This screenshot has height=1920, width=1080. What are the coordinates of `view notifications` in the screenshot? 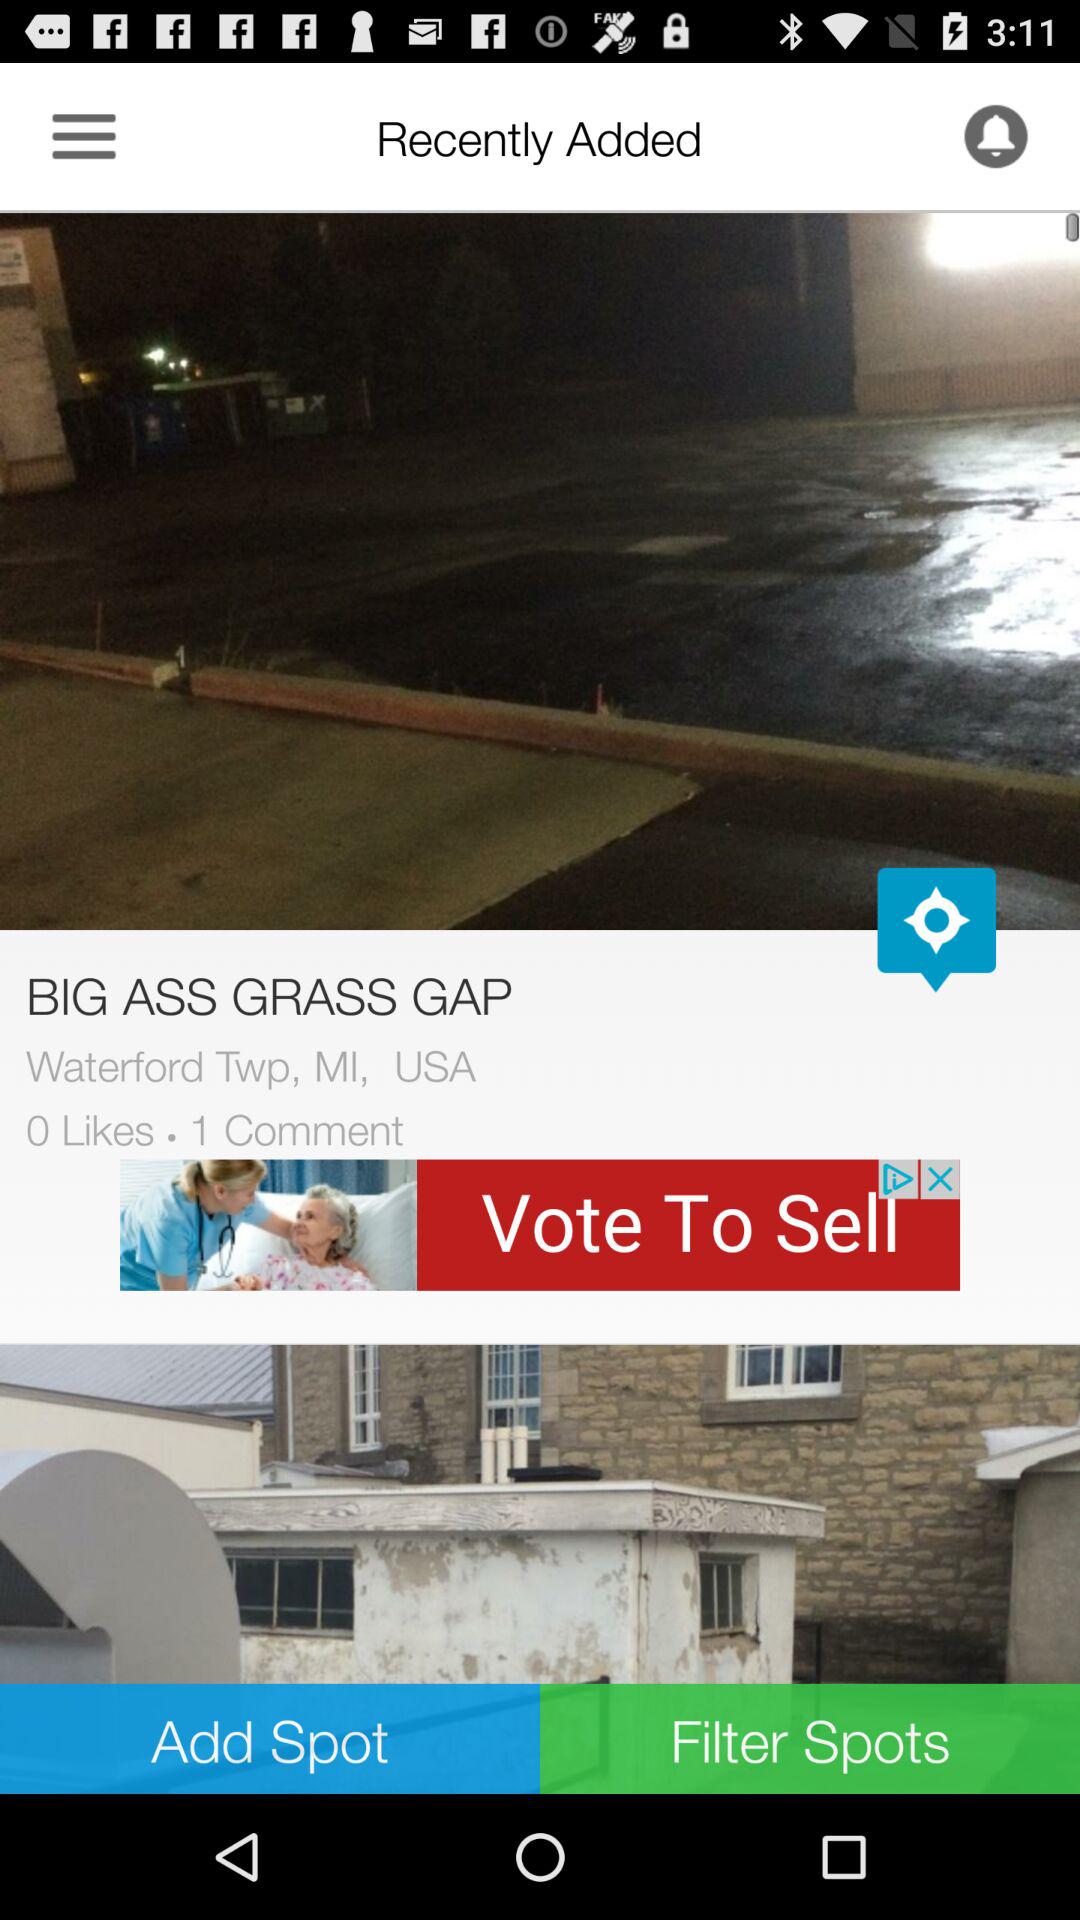 It's located at (996, 136).